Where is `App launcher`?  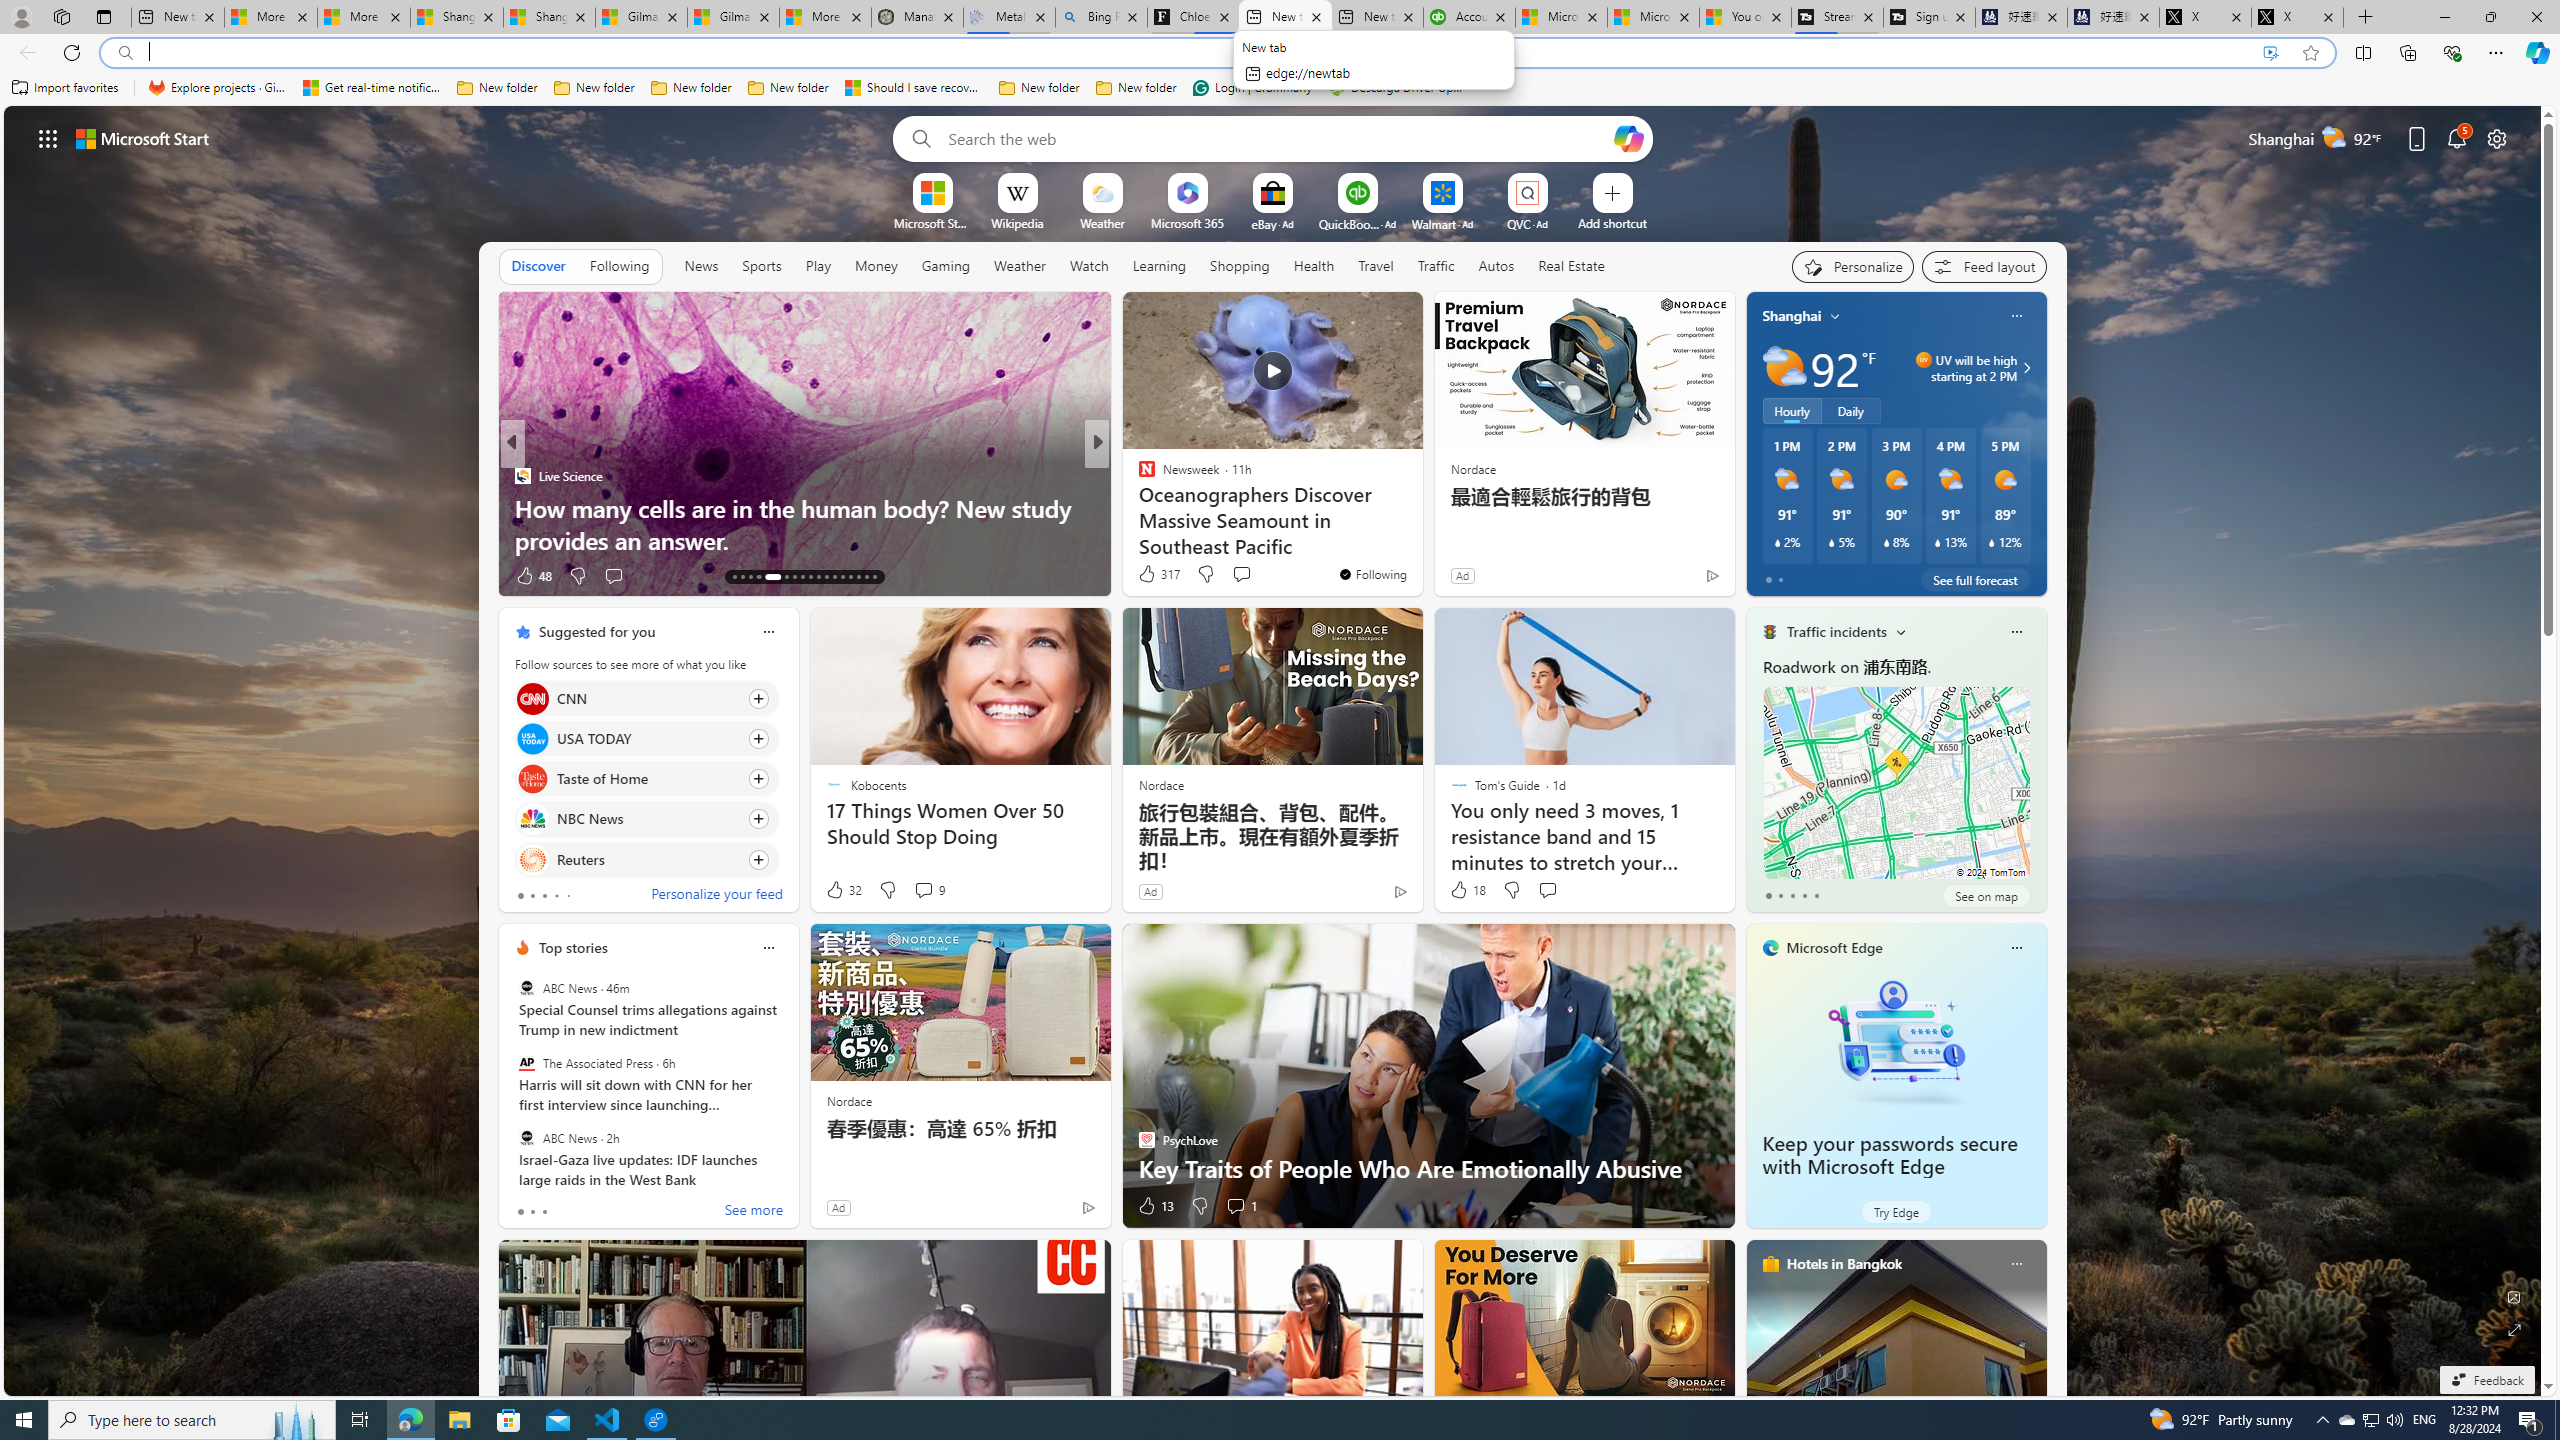
App launcher is located at coordinates (48, 138).